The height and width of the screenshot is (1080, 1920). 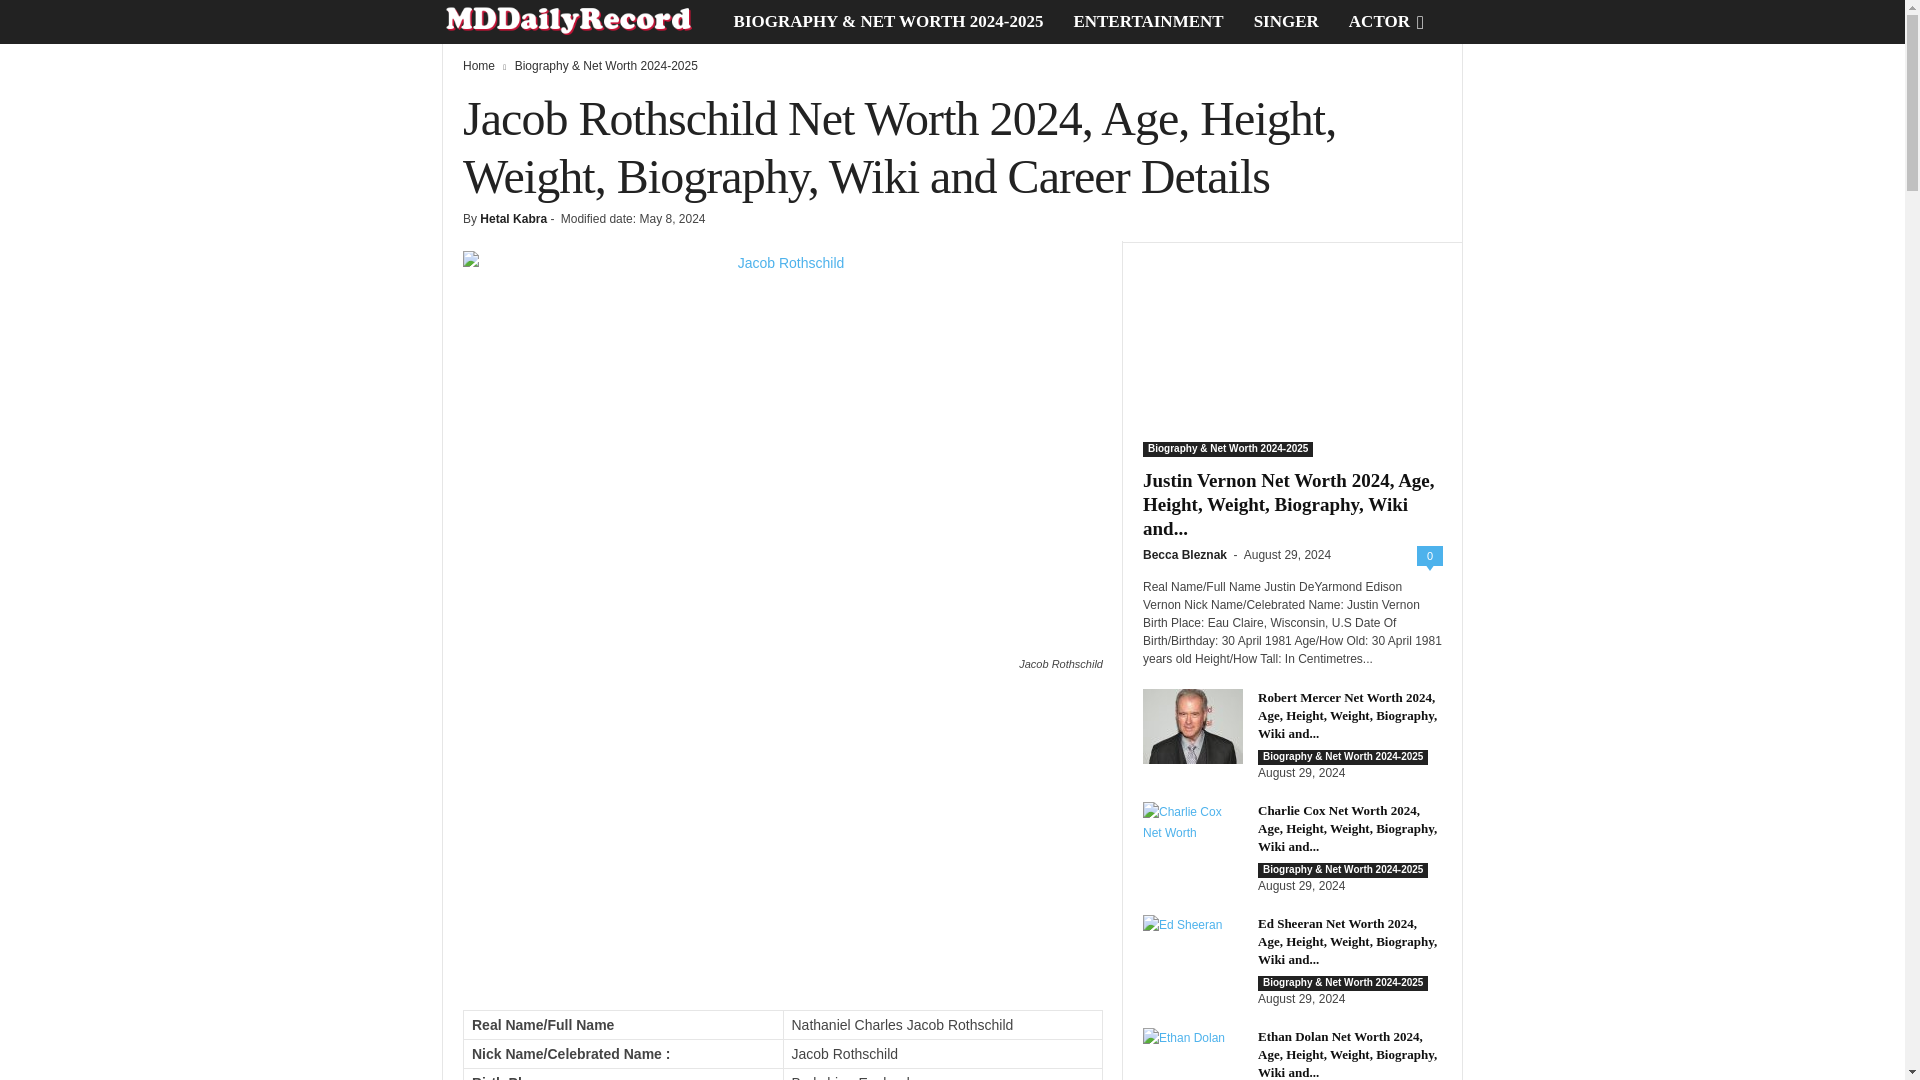 What do you see at coordinates (1286, 22) in the screenshot?
I see `SINGER` at bounding box center [1286, 22].